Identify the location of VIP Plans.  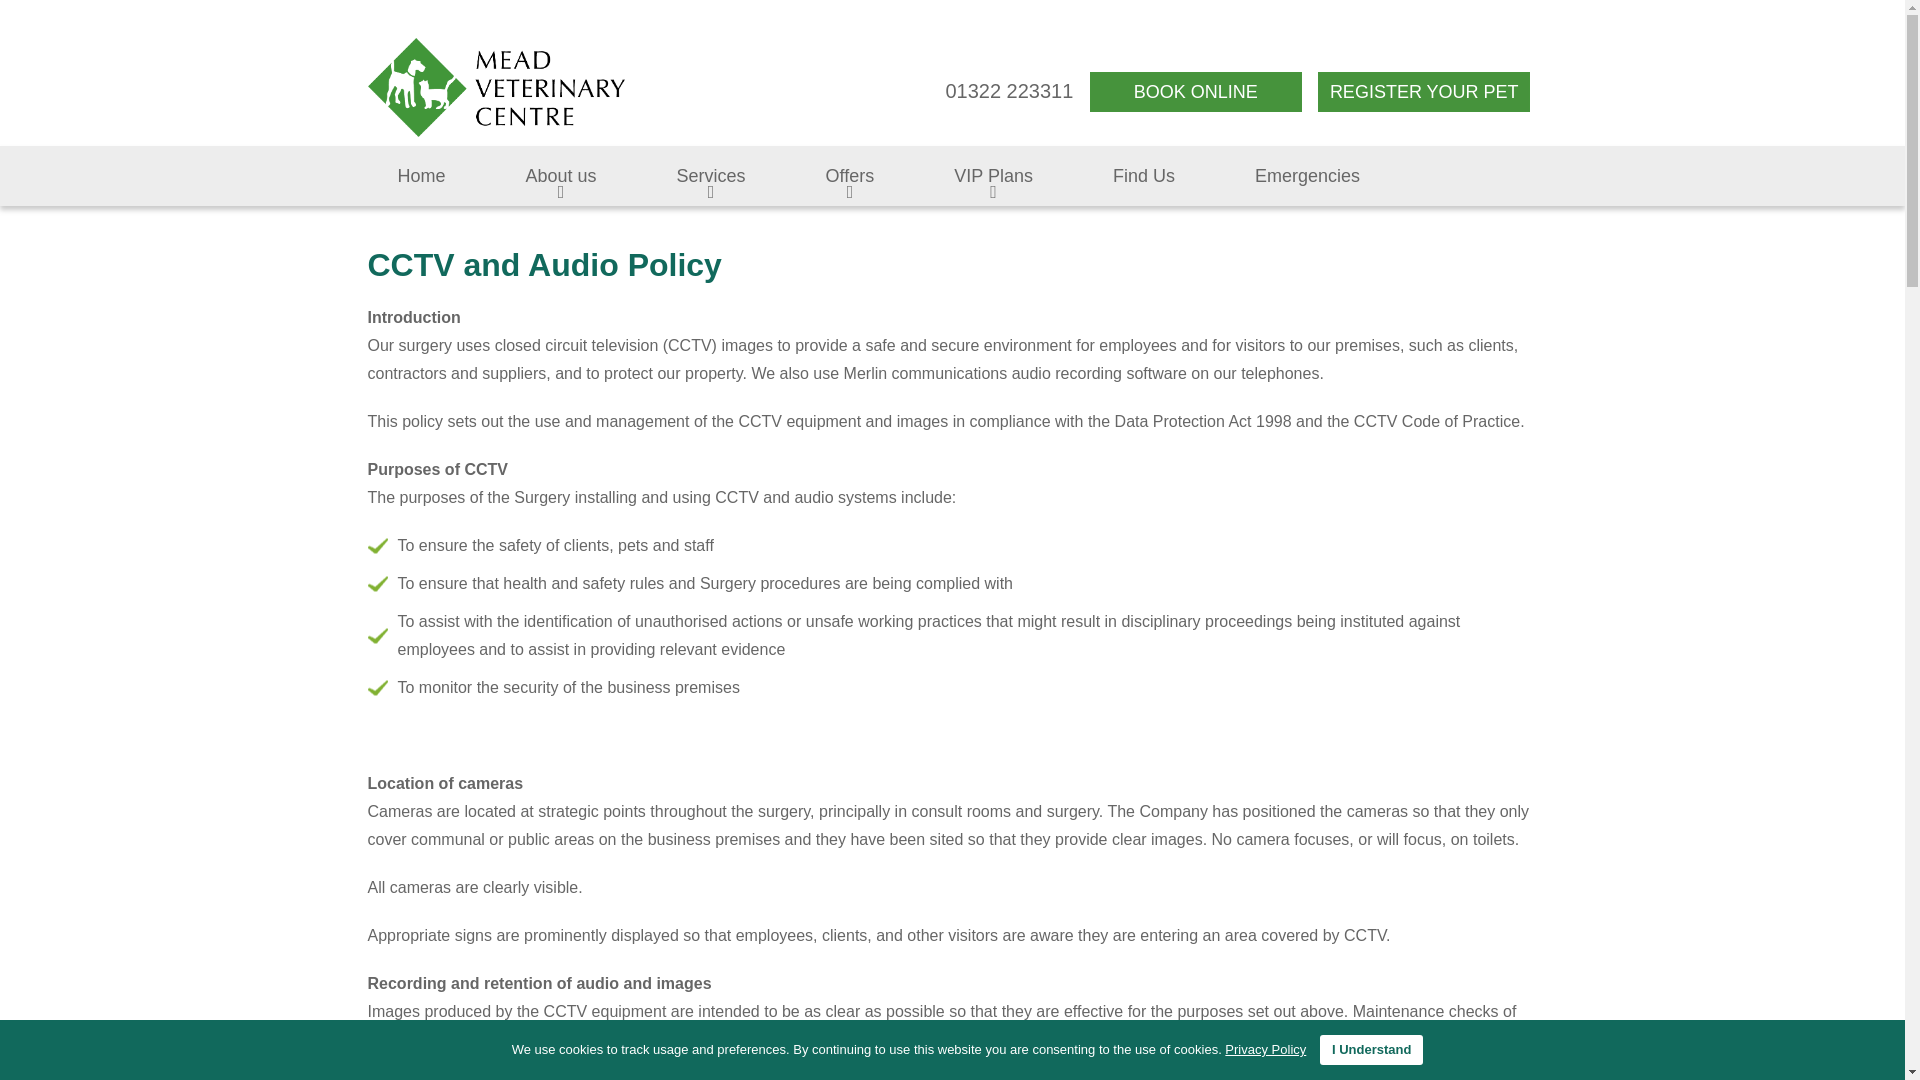
(993, 176).